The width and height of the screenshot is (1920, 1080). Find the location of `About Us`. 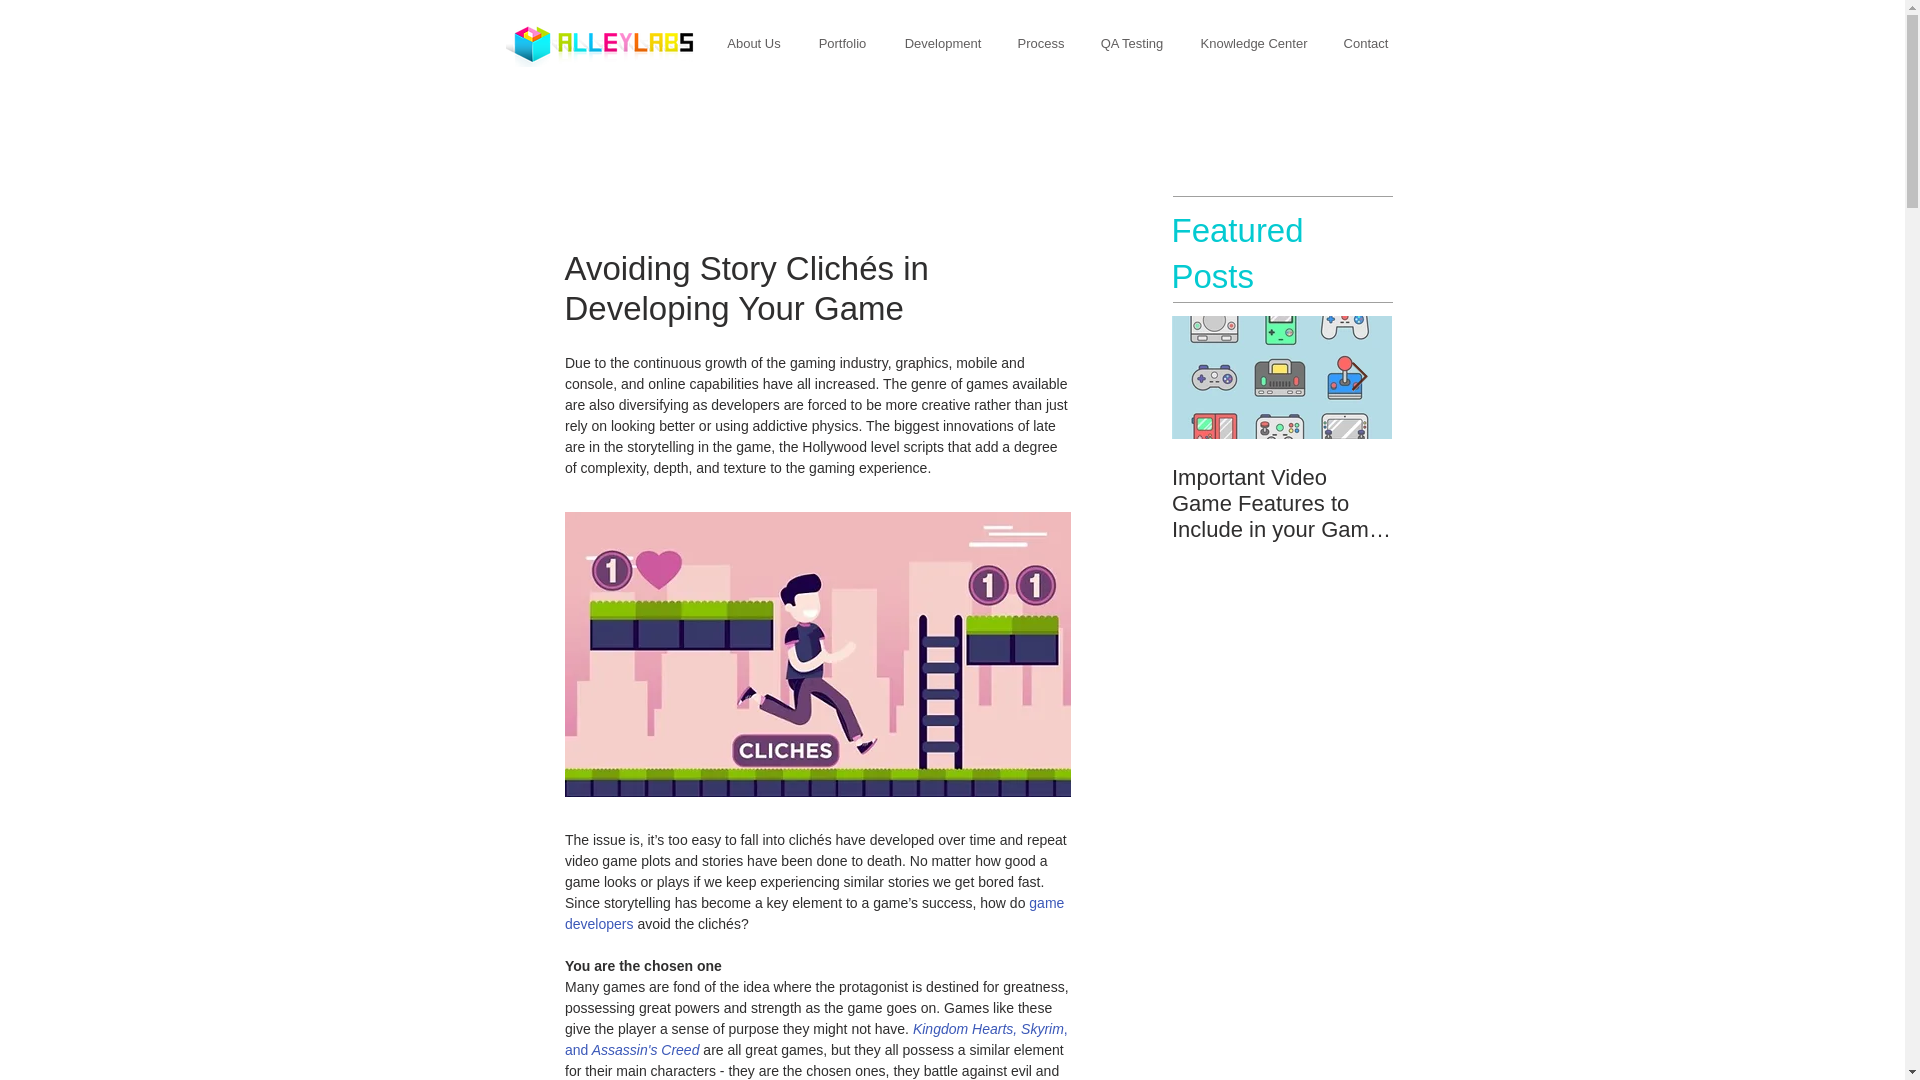

About Us is located at coordinates (753, 44).